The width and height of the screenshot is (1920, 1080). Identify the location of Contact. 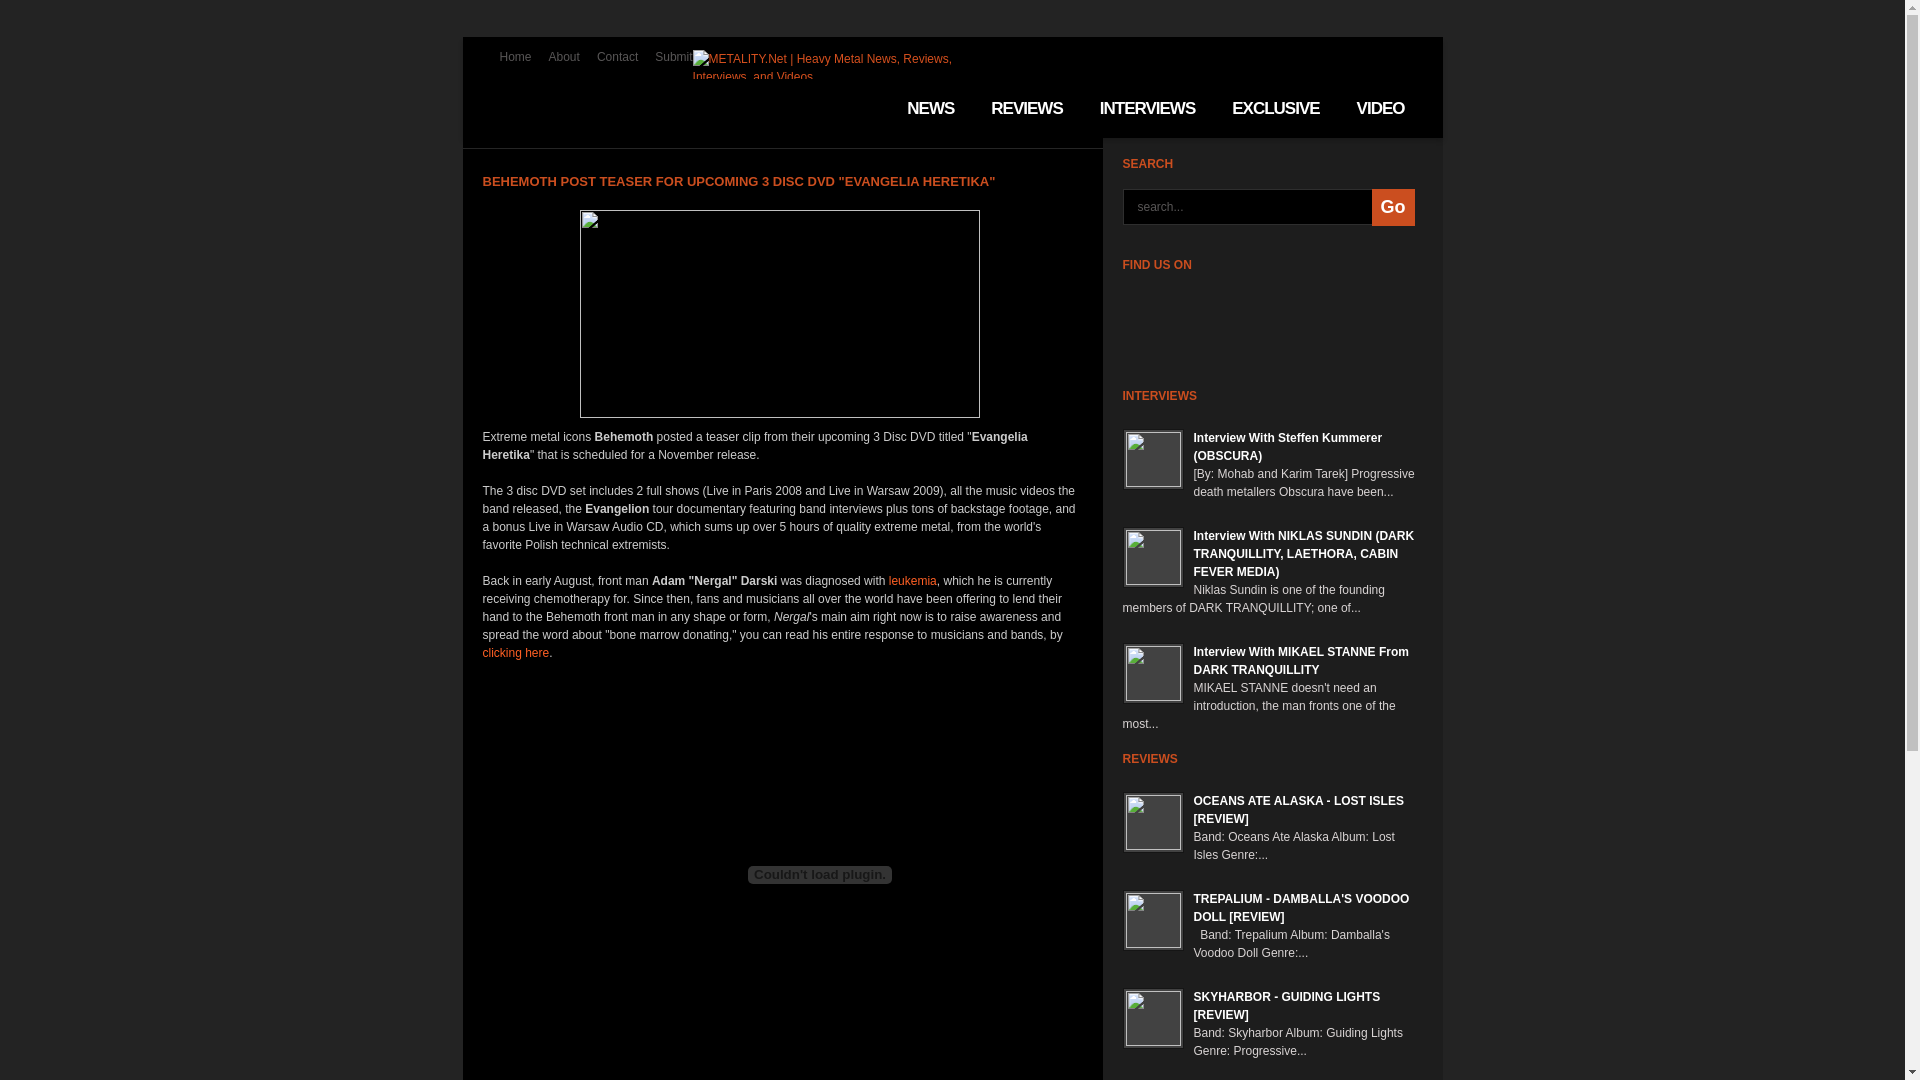
(618, 57).